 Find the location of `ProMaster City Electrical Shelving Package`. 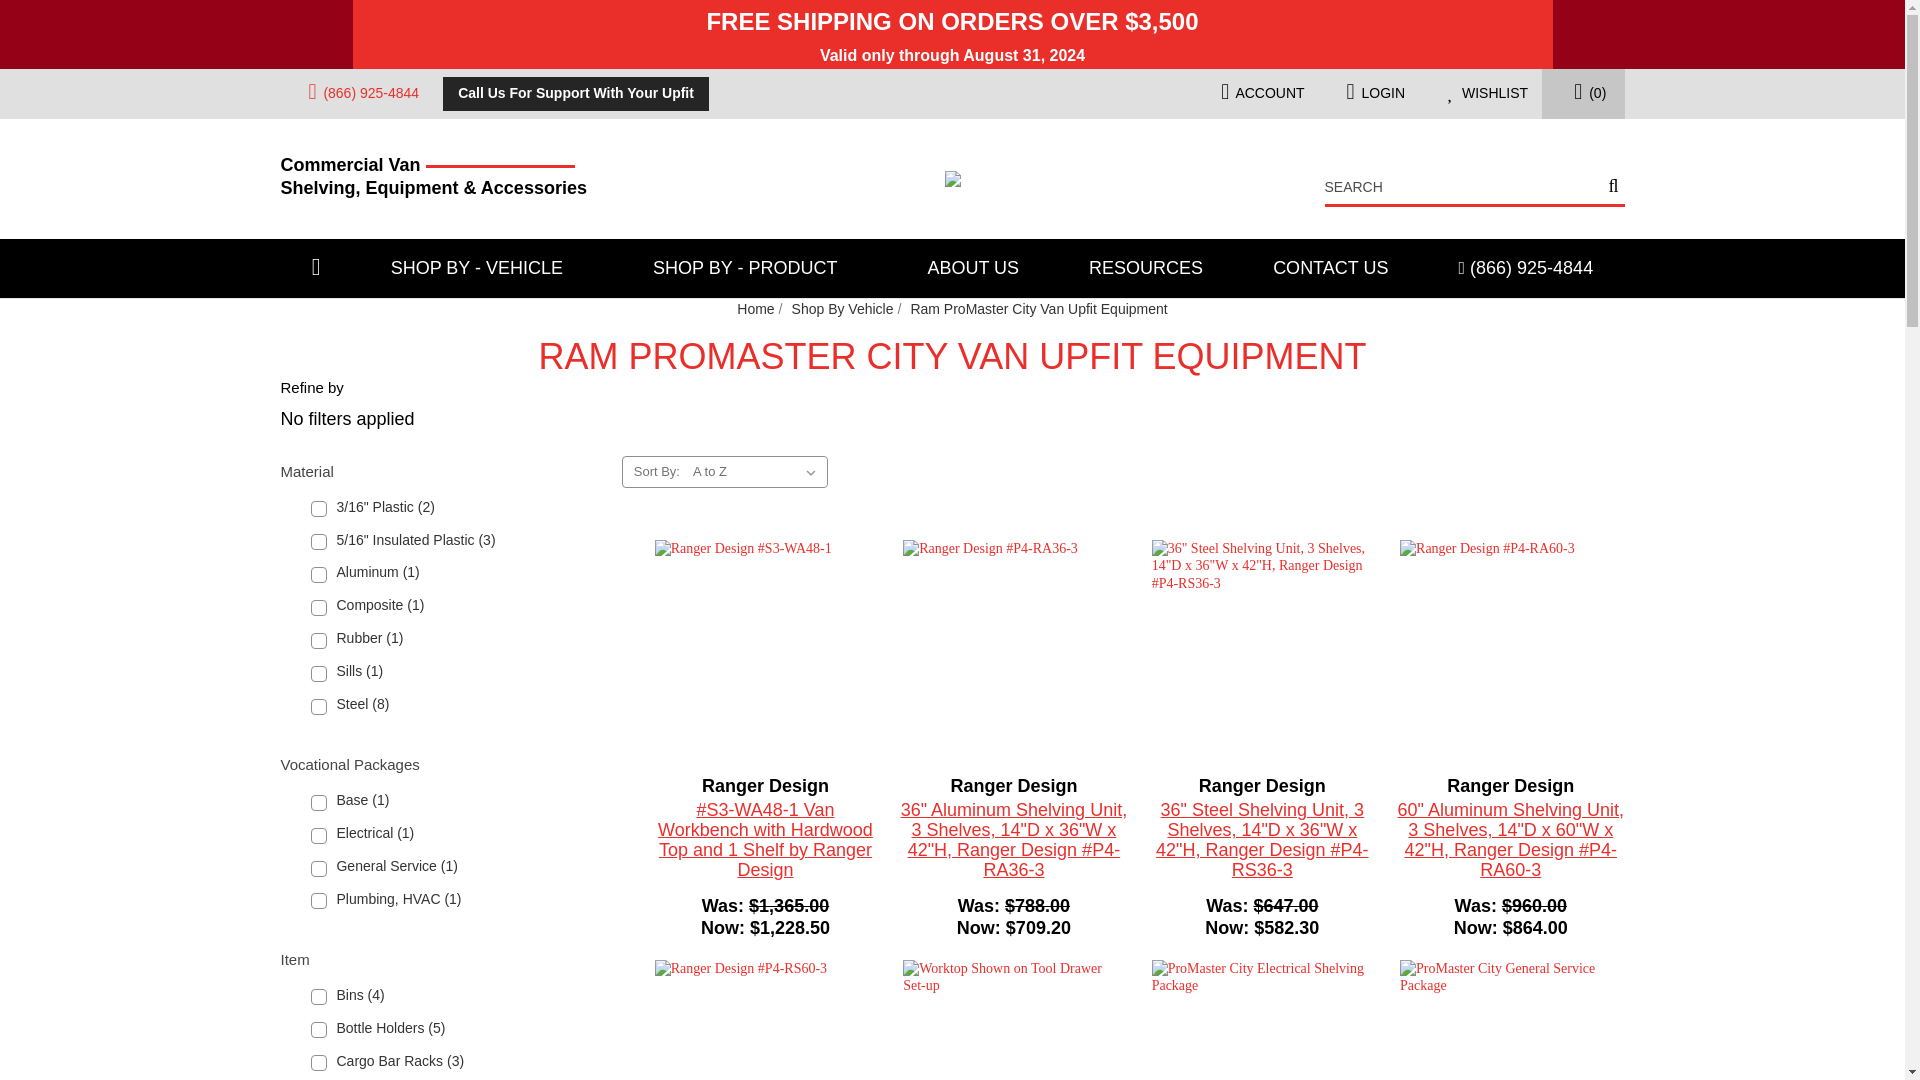

ProMaster City Electrical Shelving Package is located at coordinates (1262, 1020).